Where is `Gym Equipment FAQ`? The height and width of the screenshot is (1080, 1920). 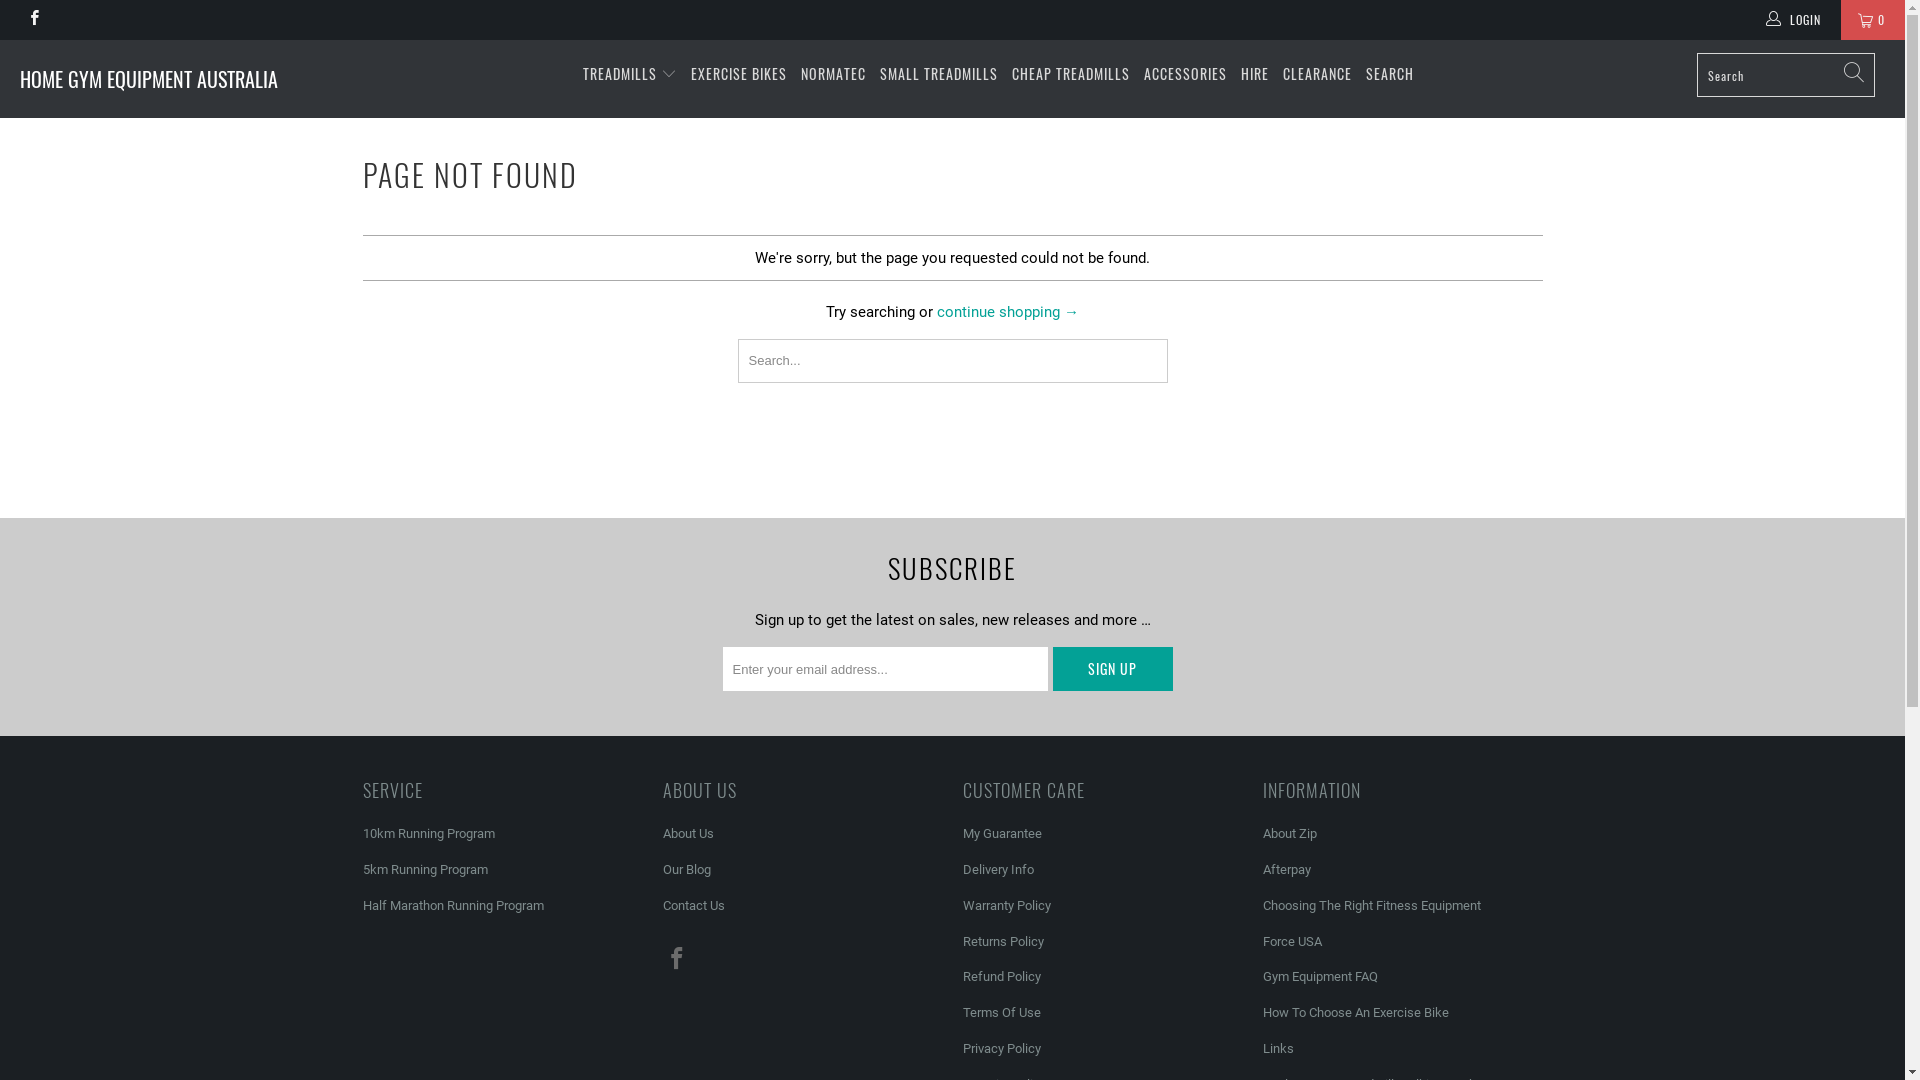 Gym Equipment FAQ is located at coordinates (1320, 976).